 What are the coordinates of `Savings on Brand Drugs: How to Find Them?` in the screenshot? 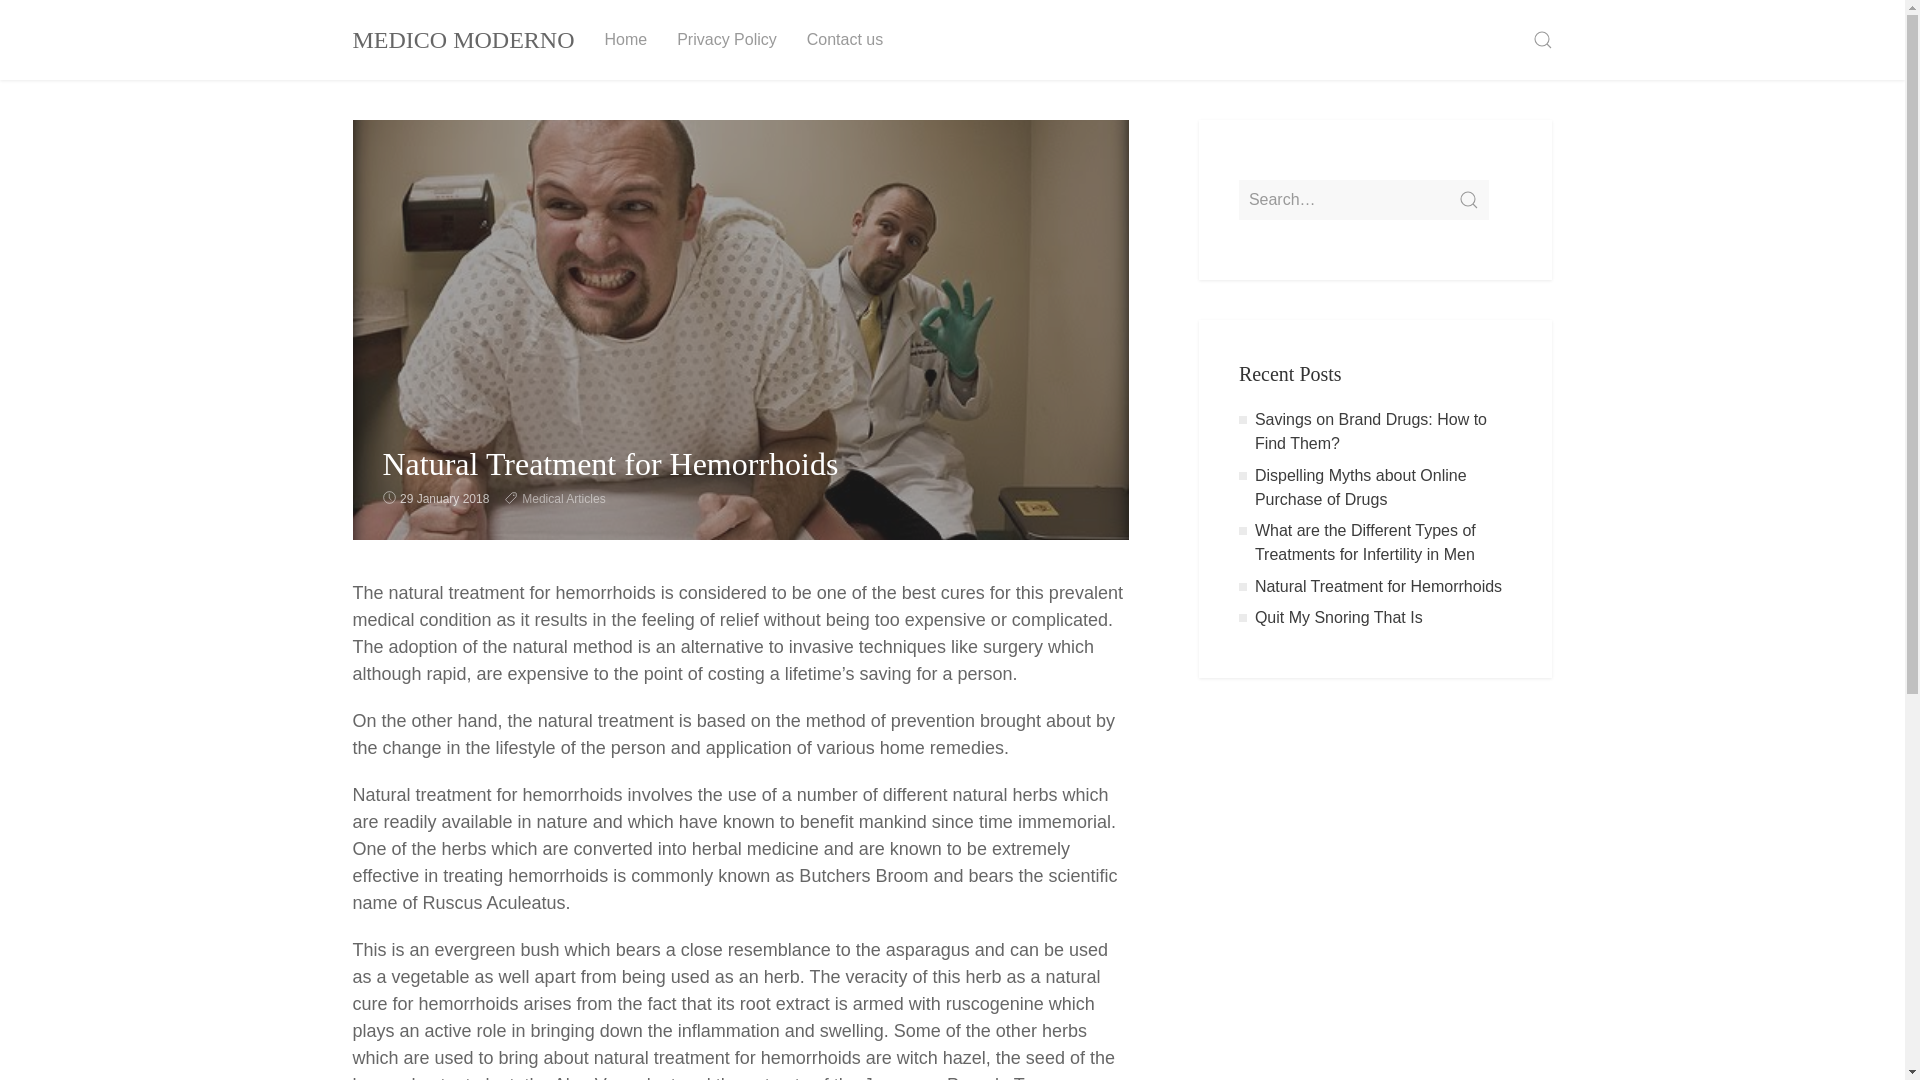 It's located at (1370, 432).